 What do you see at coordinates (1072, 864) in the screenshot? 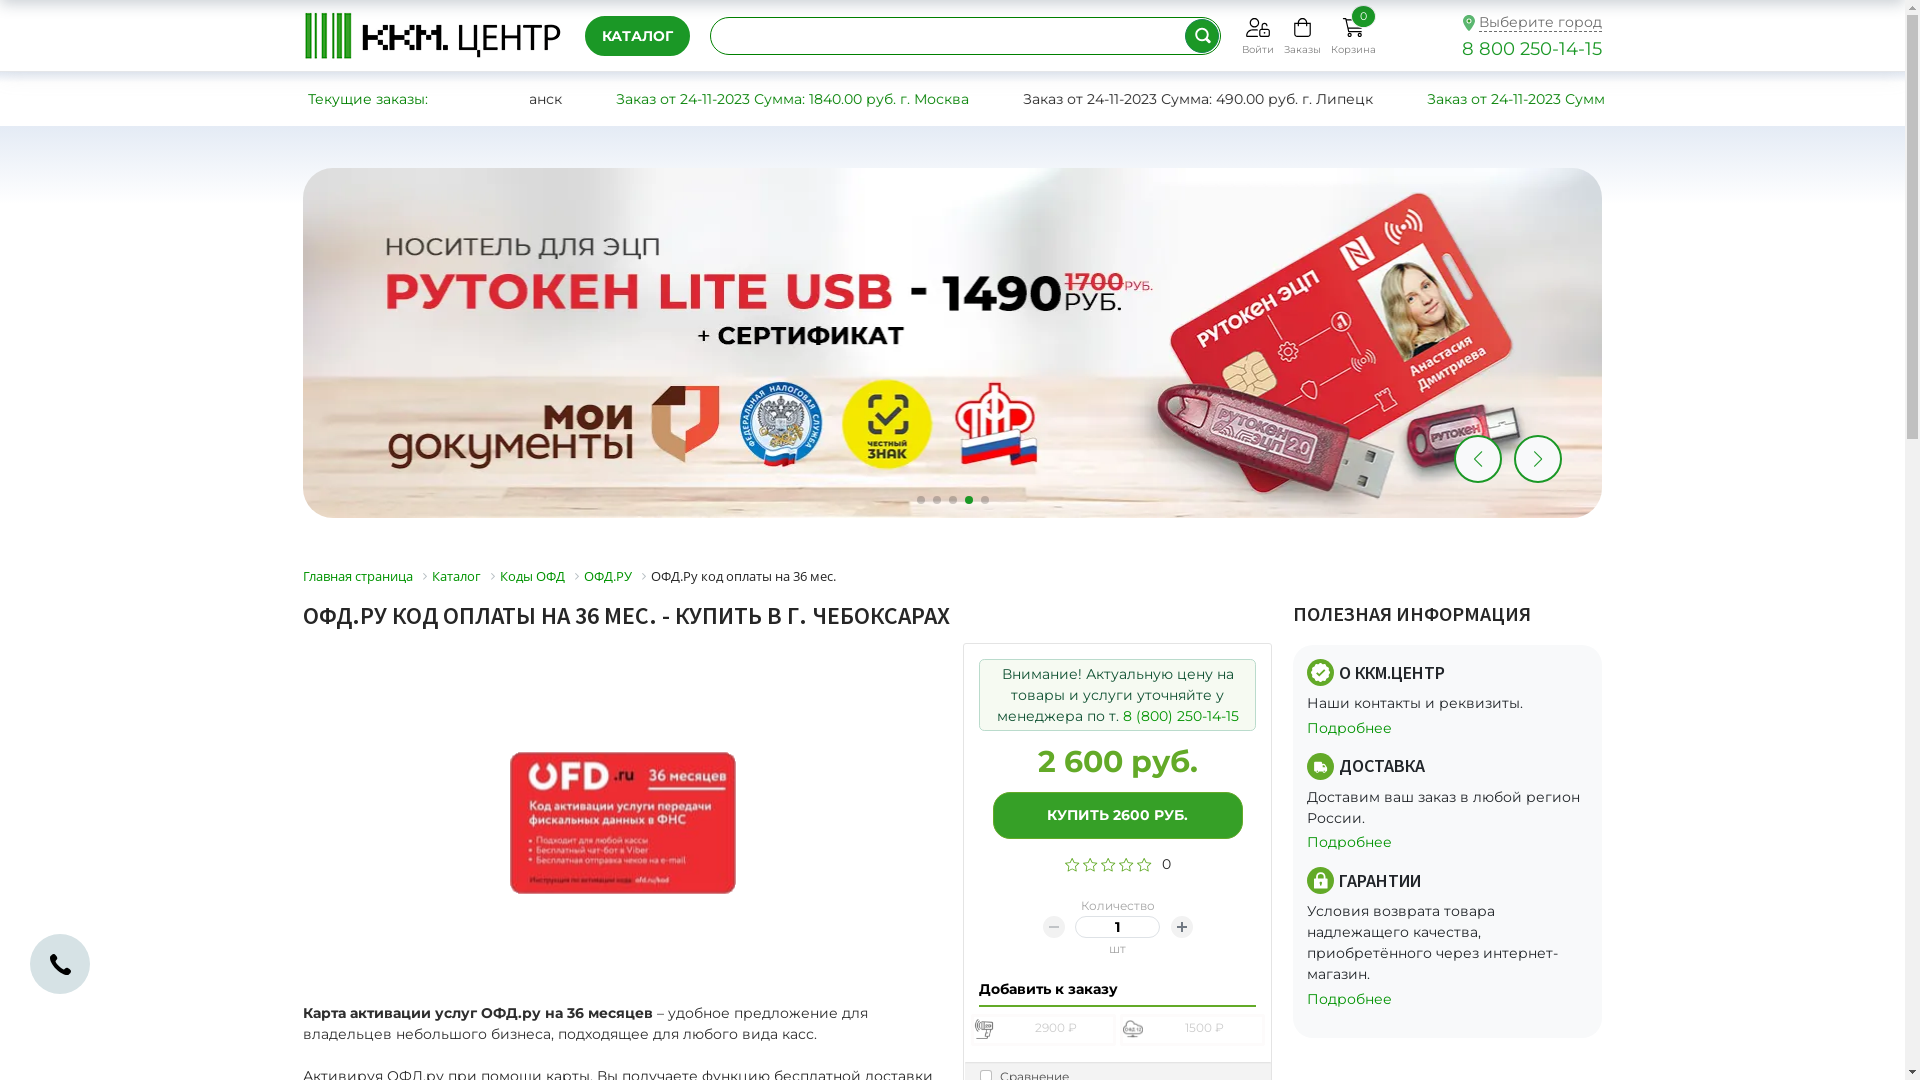
I see `1` at bounding box center [1072, 864].